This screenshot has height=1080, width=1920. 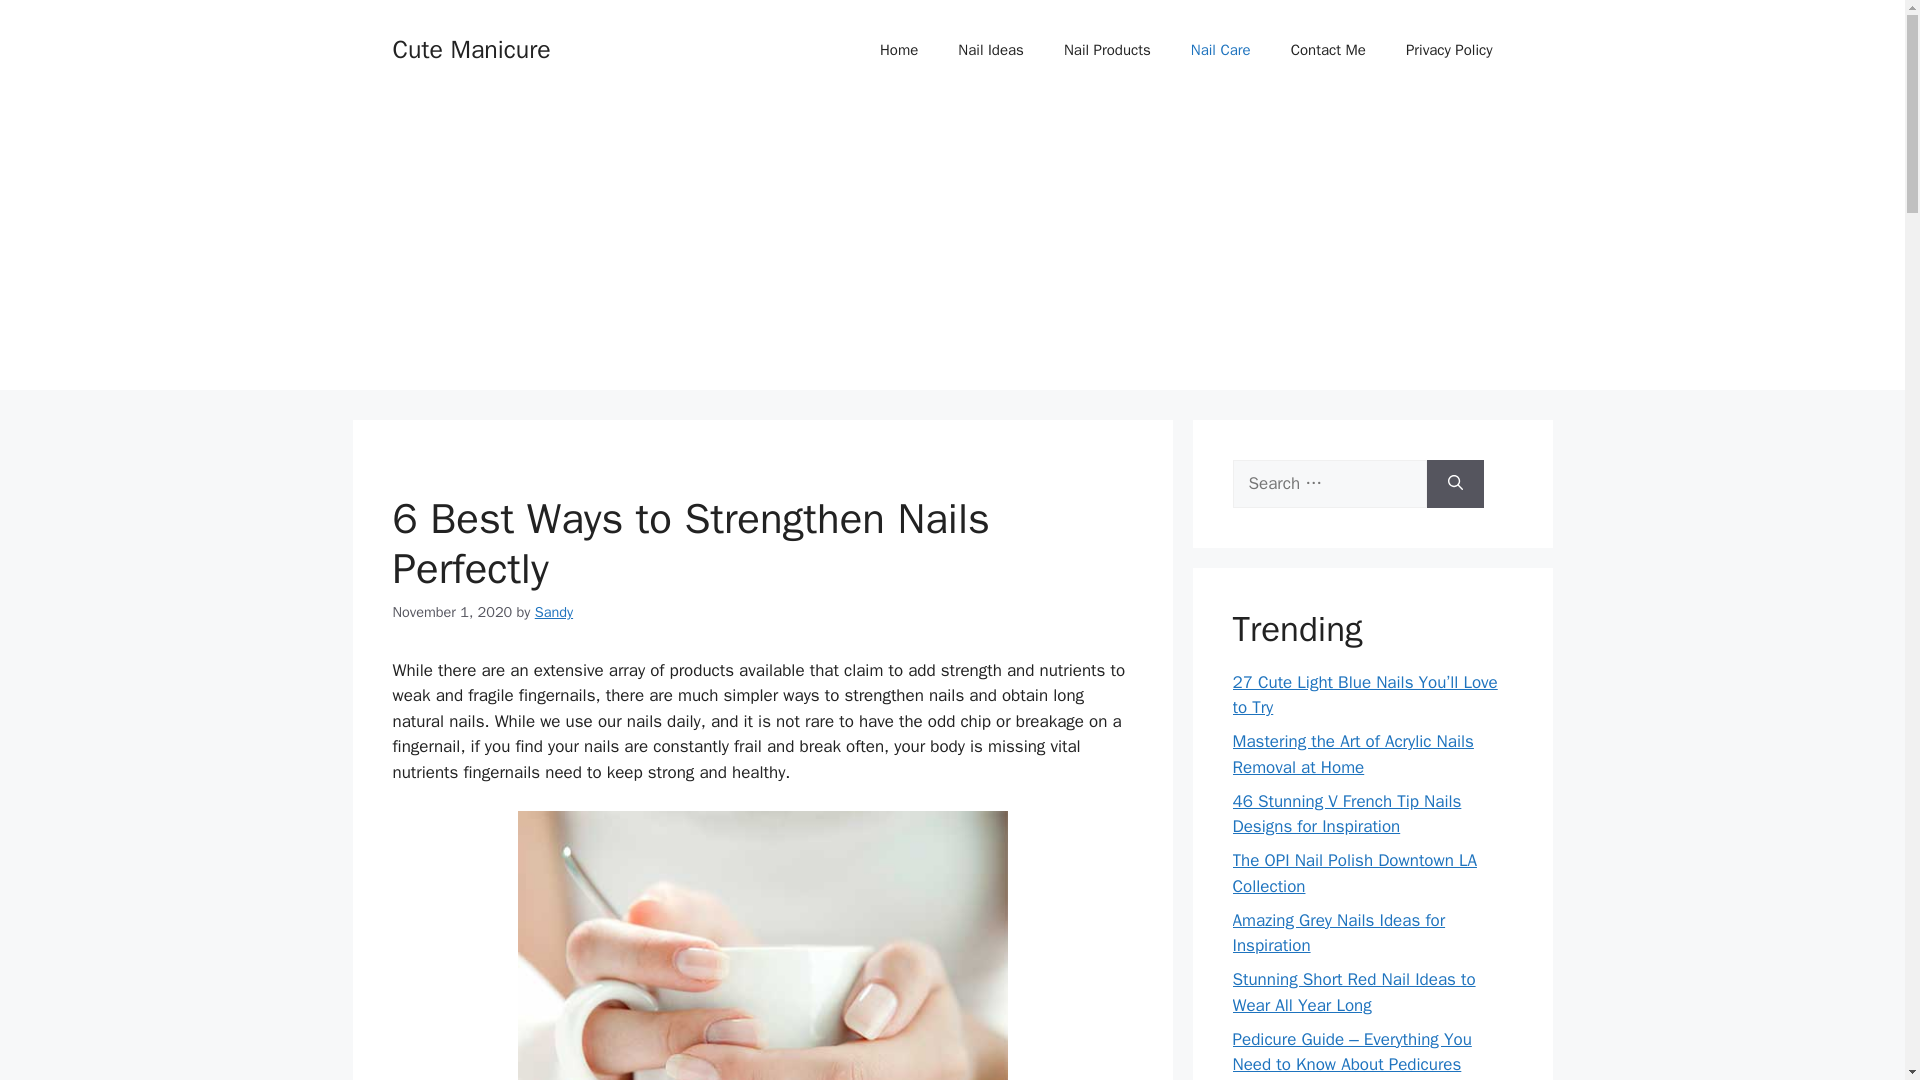 What do you see at coordinates (1328, 50) in the screenshot?
I see `Contact Me` at bounding box center [1328, 50].